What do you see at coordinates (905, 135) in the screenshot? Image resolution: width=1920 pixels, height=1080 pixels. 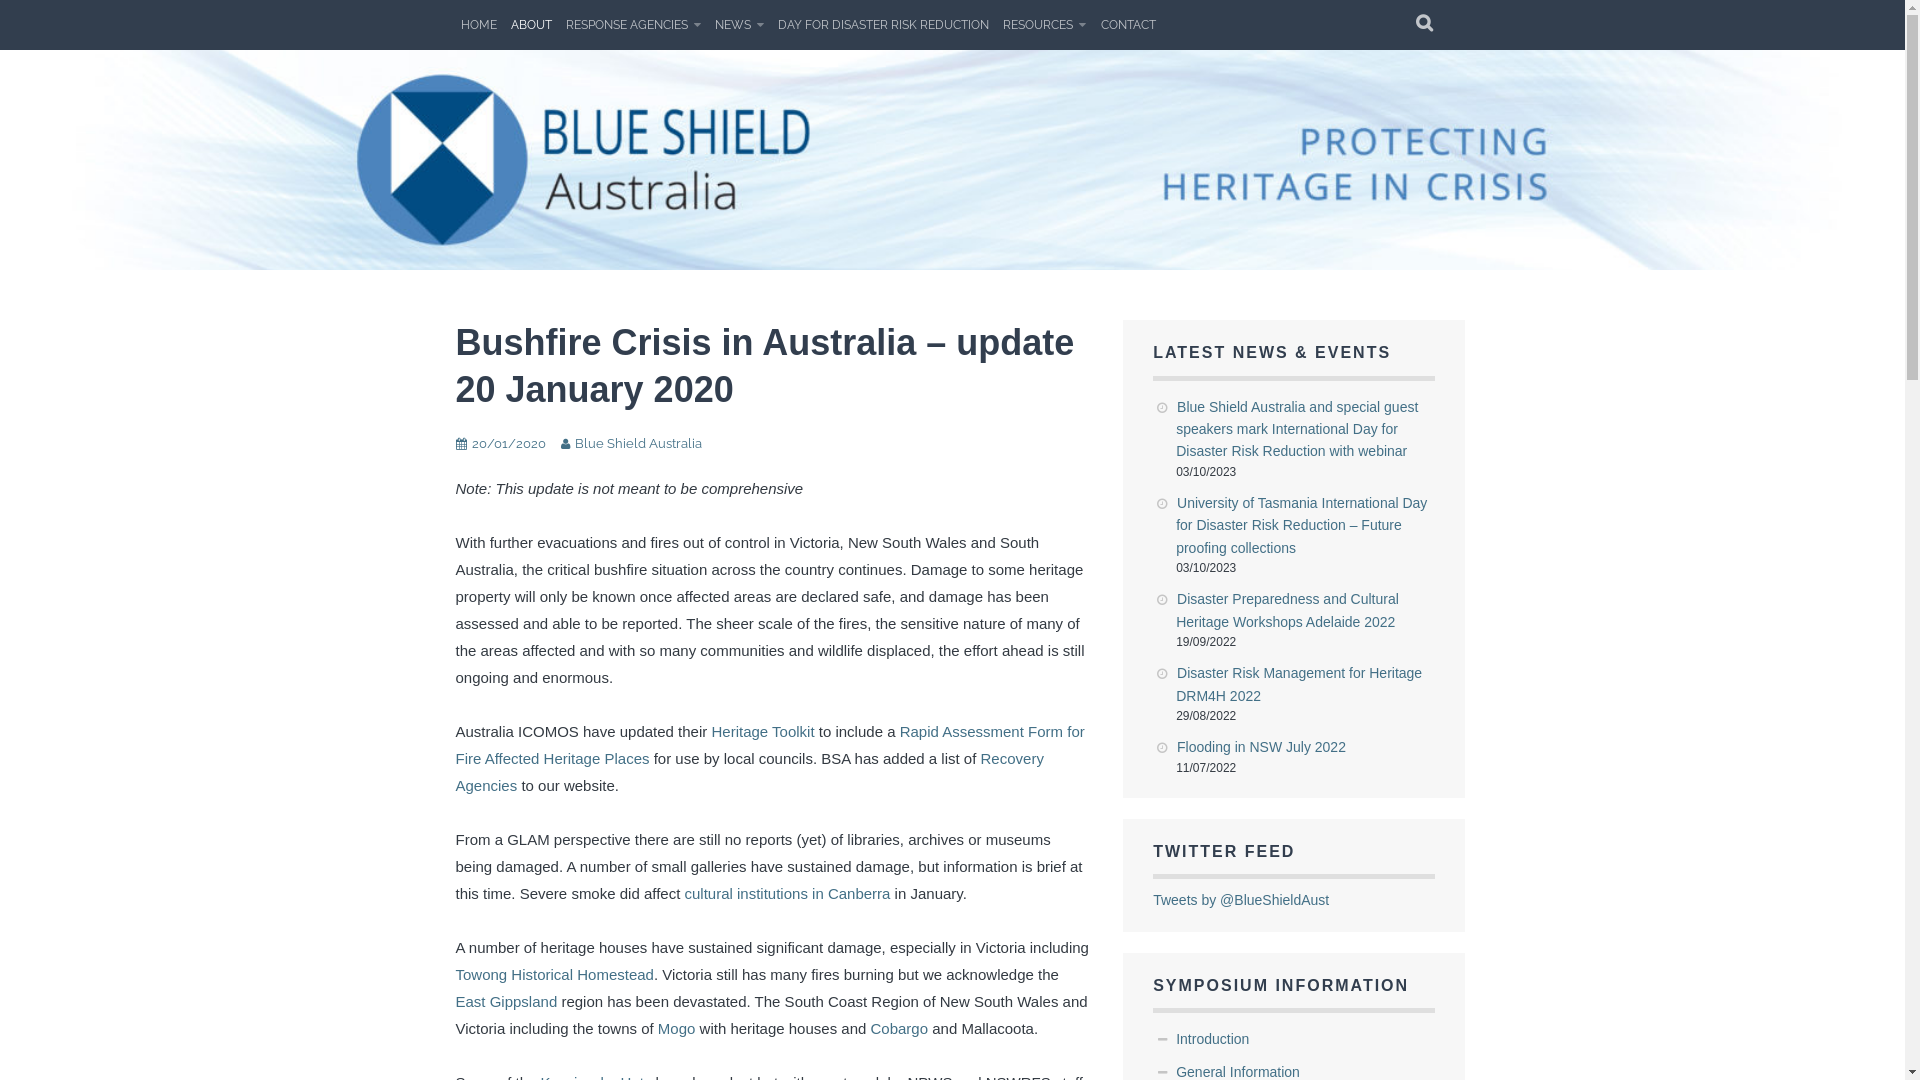 I see `BLUE SHIELD AUSTRALIA` at bounding box center [905, 135].